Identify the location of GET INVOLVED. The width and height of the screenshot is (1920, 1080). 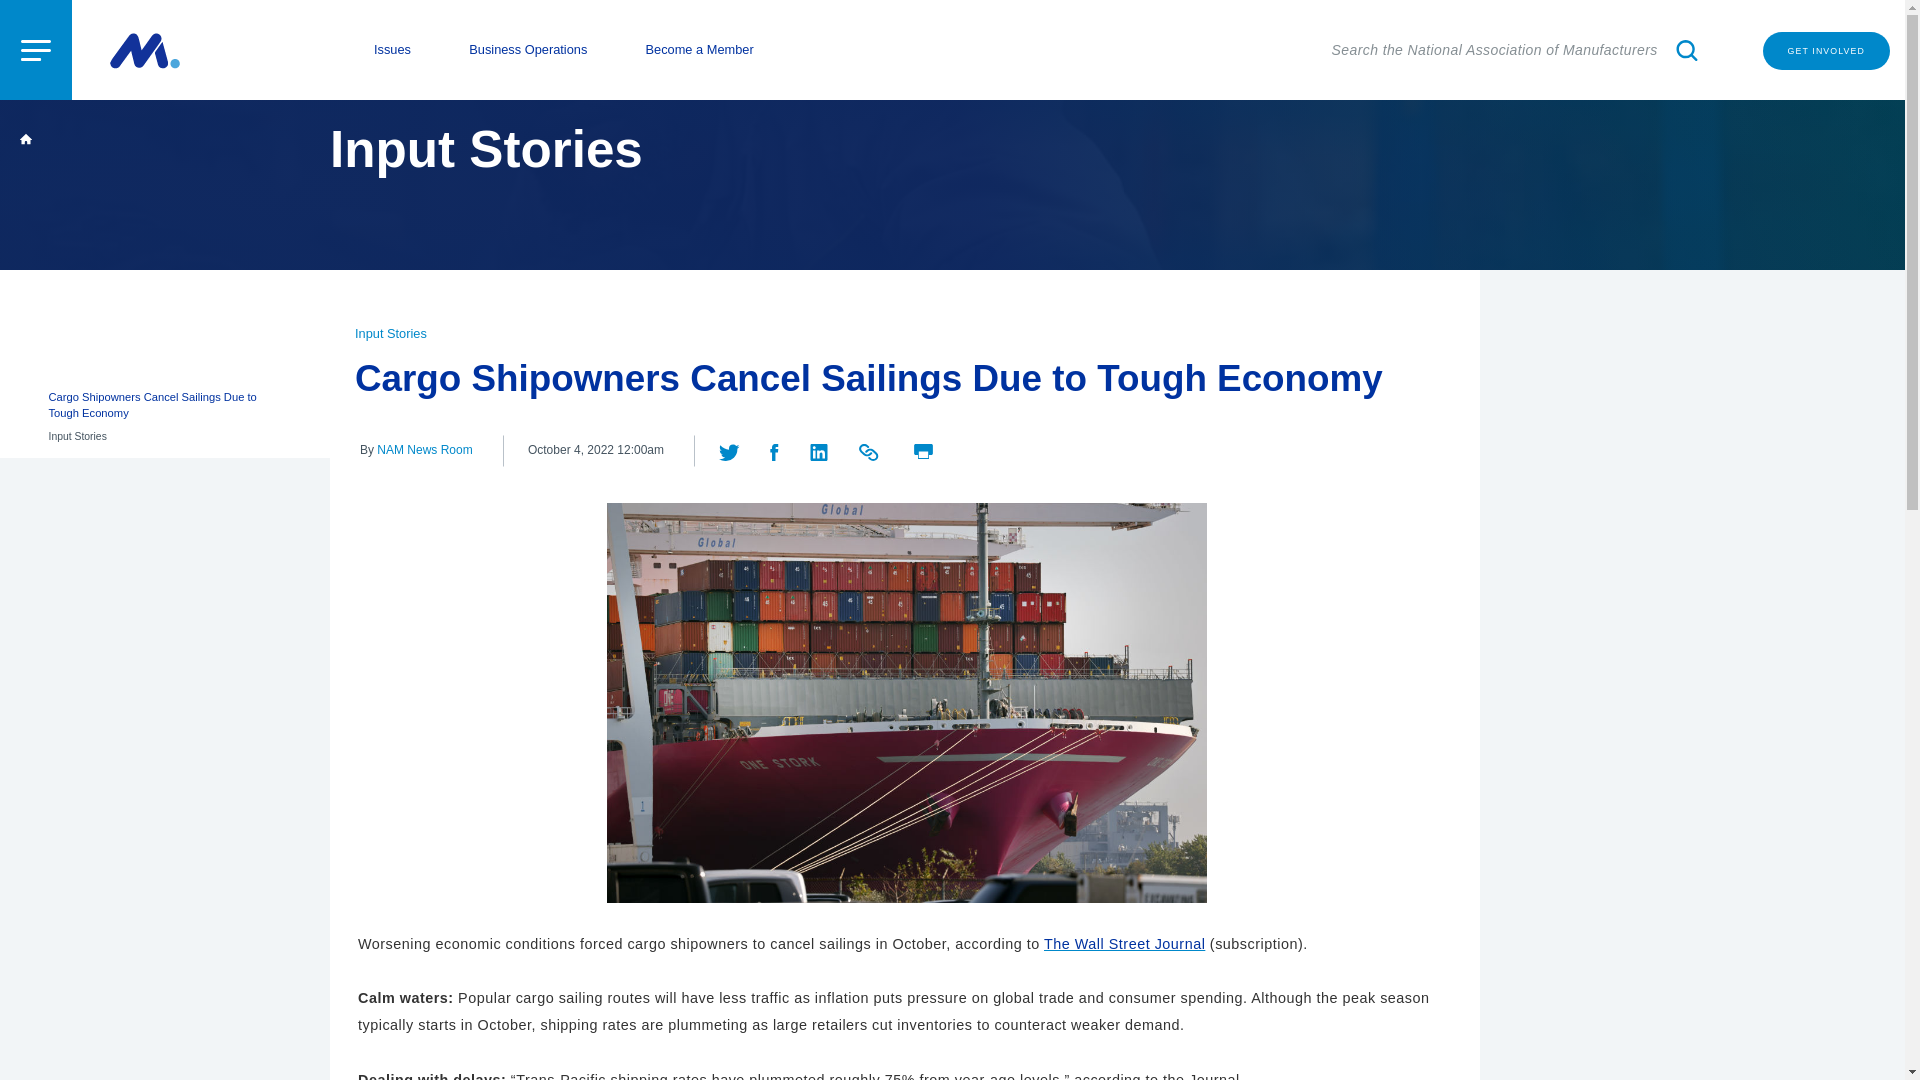
(1826, 52).